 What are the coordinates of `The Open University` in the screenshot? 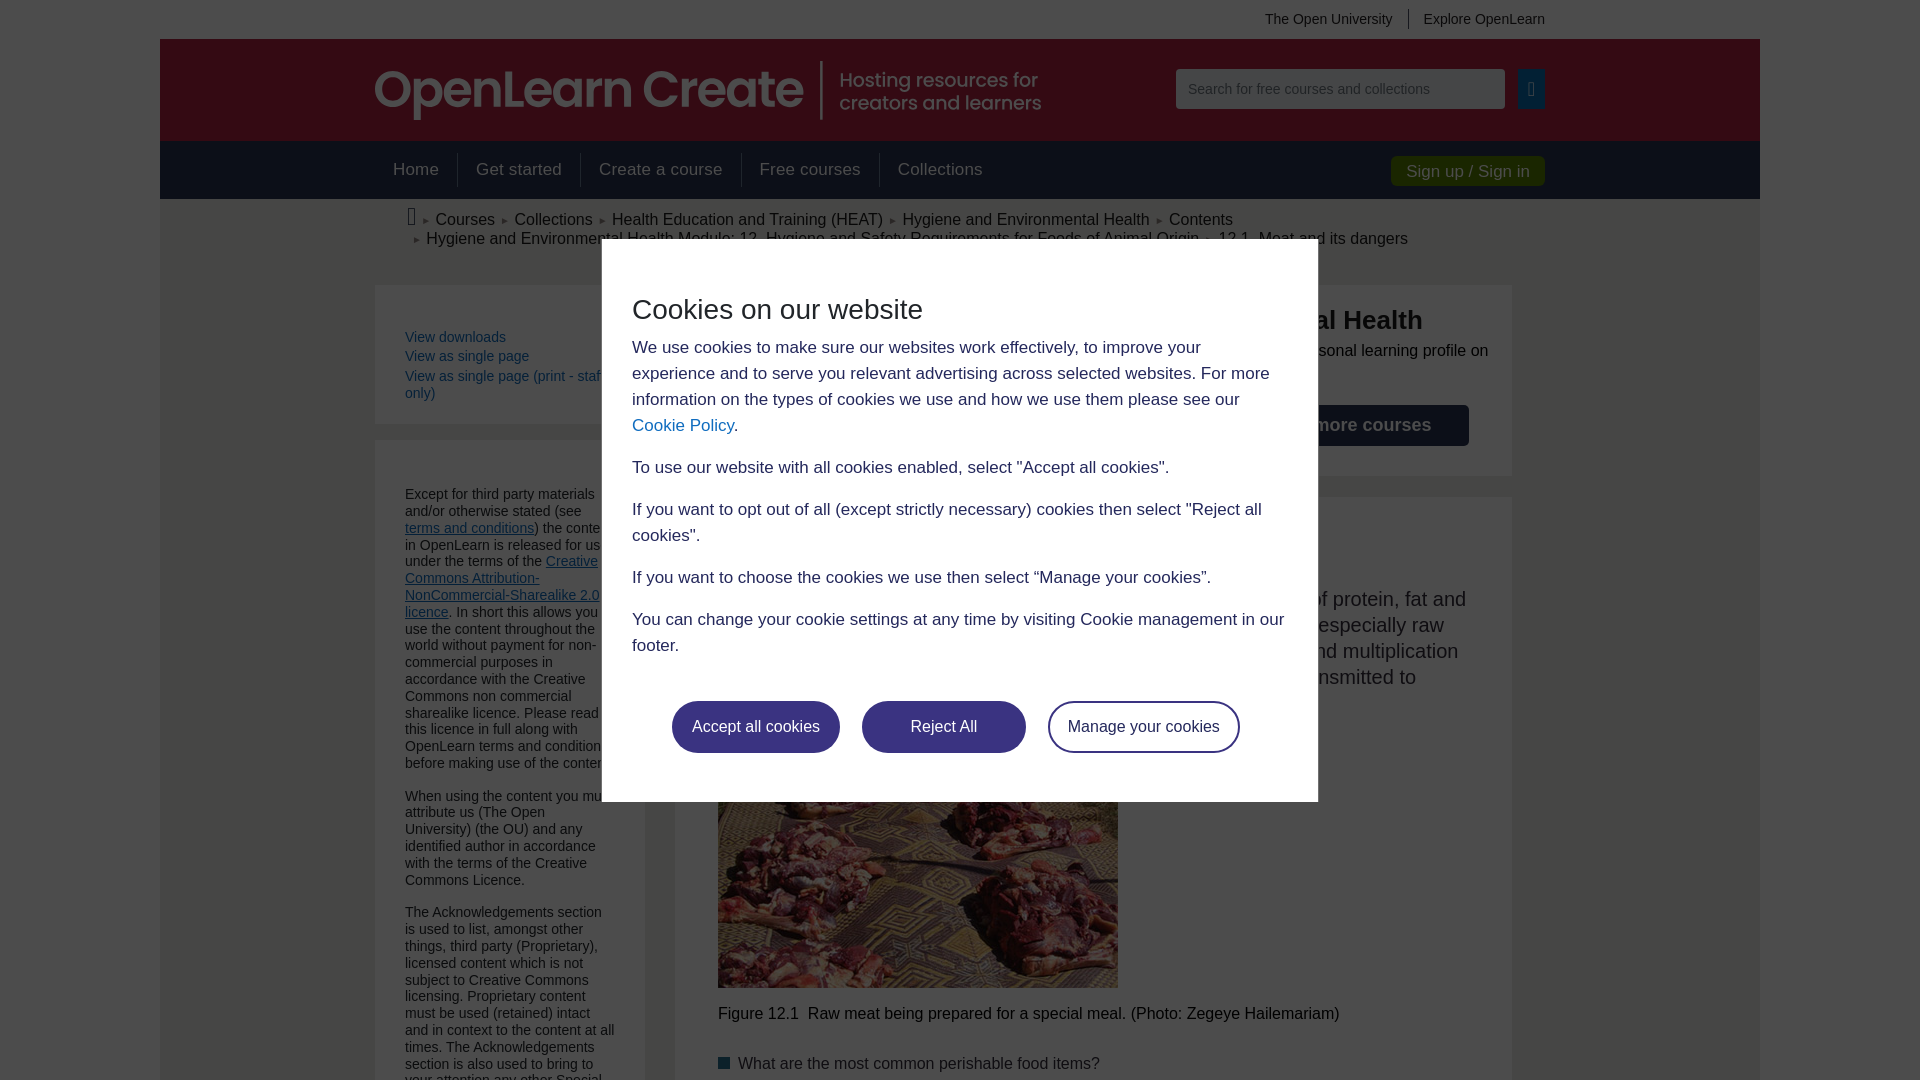 It's located at (1328, 18).